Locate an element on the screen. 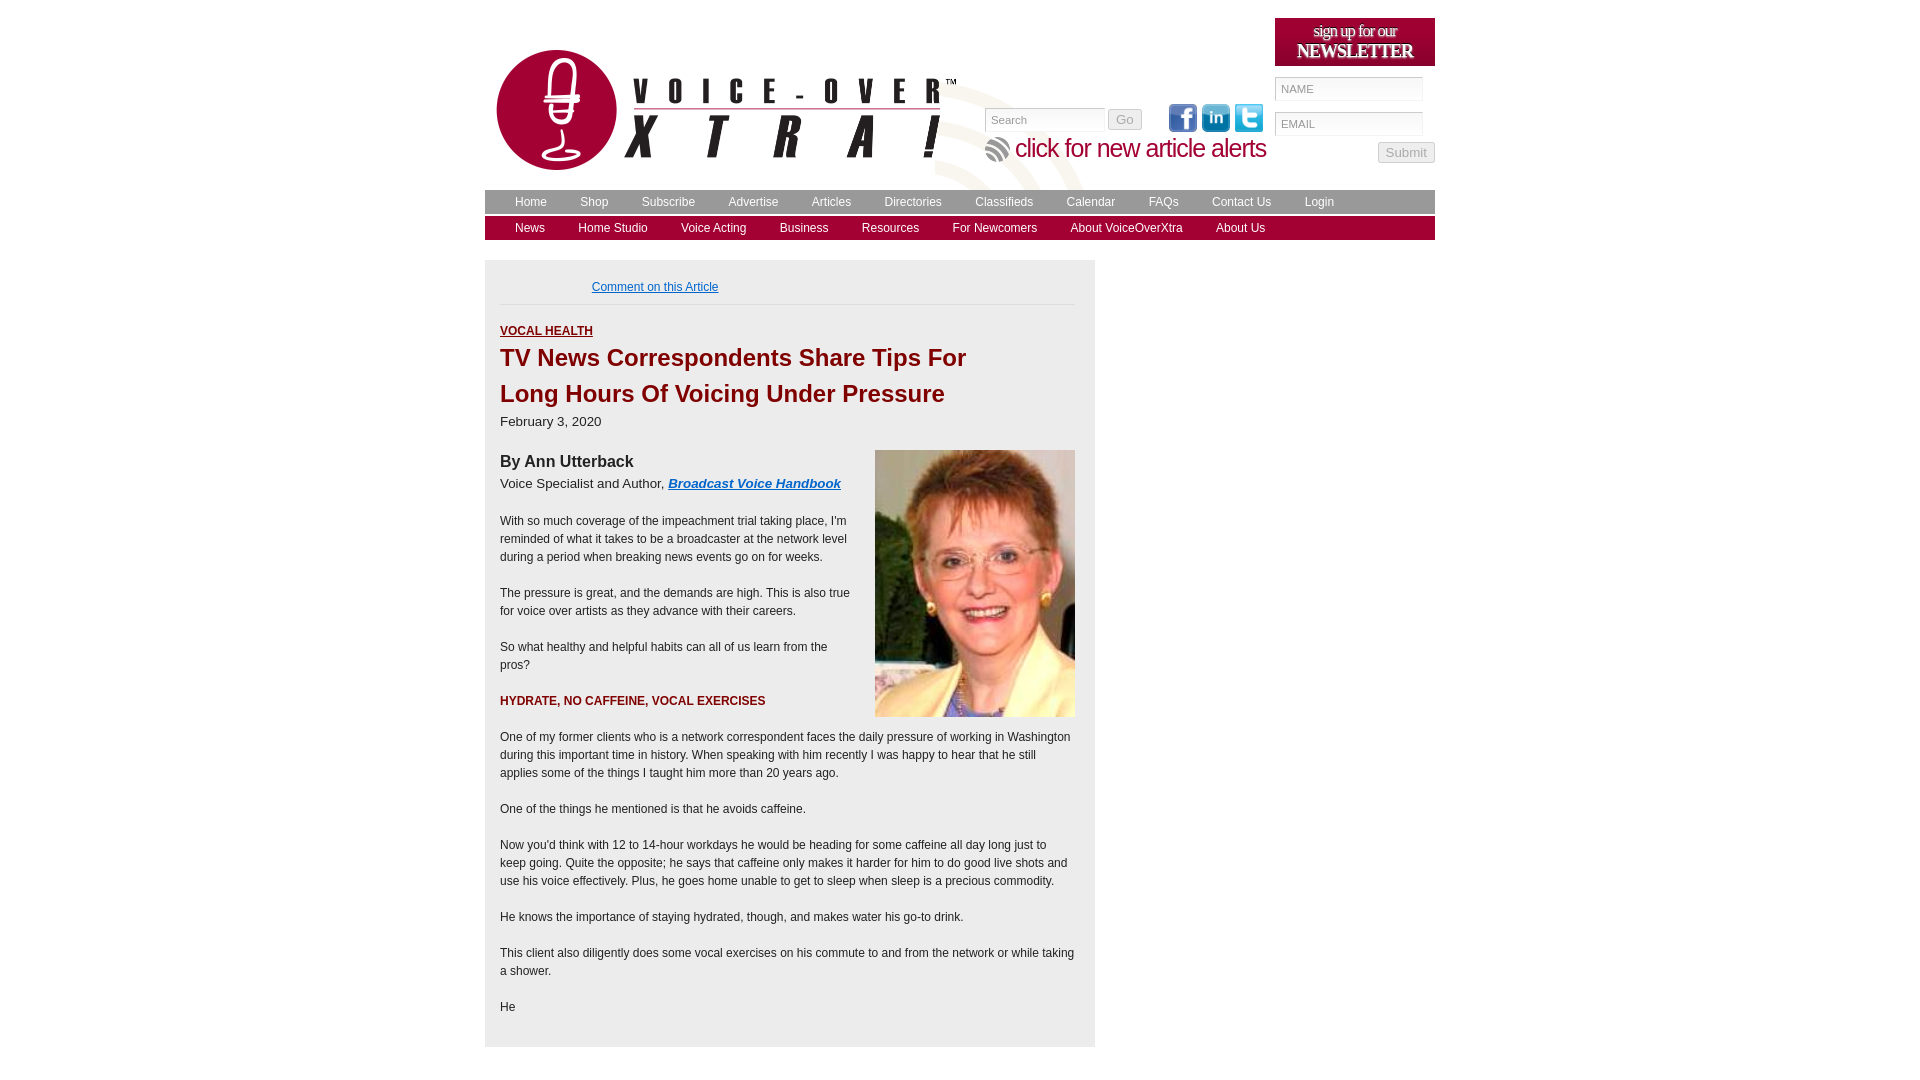 This screenshot has width=1920, height=1080. NAME is located at coordinates (1348, 88).